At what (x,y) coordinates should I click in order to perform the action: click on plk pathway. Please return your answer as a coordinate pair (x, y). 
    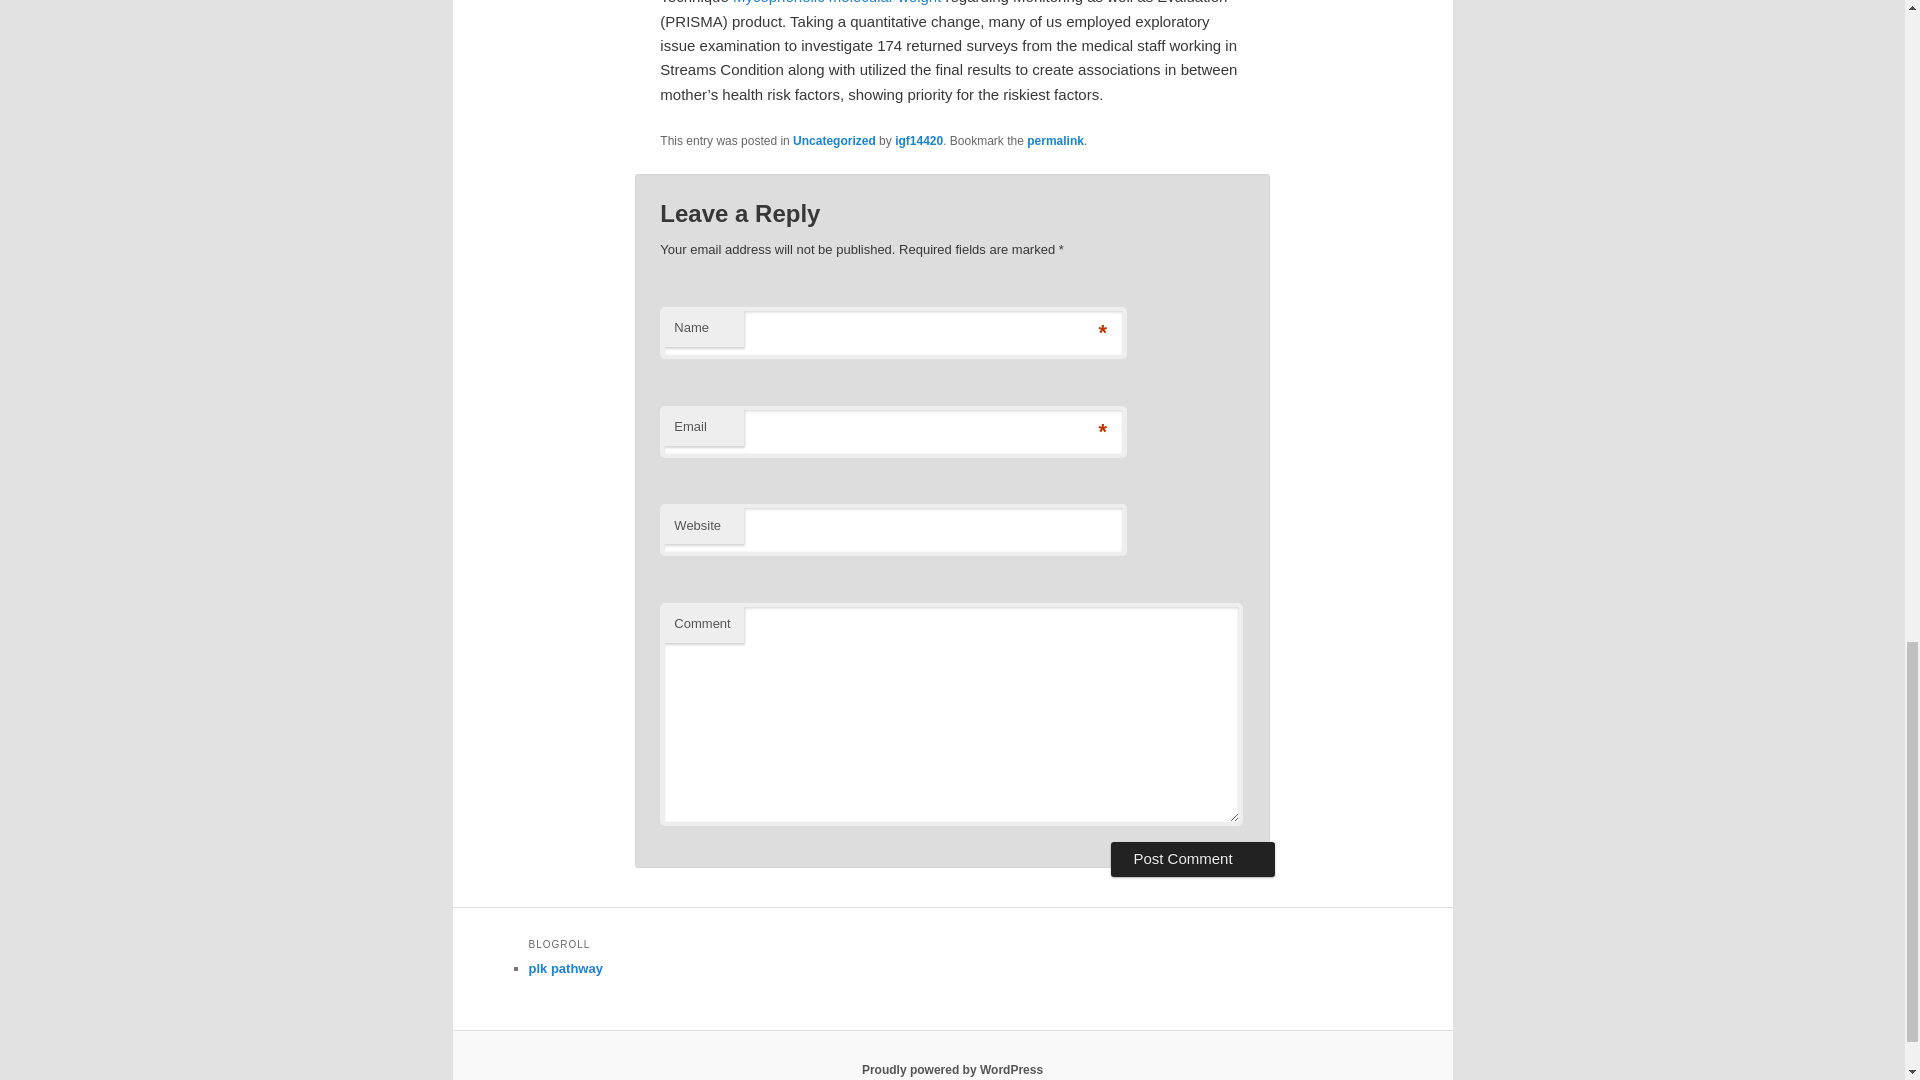
    Looking at the image, I should click on (565, 968).